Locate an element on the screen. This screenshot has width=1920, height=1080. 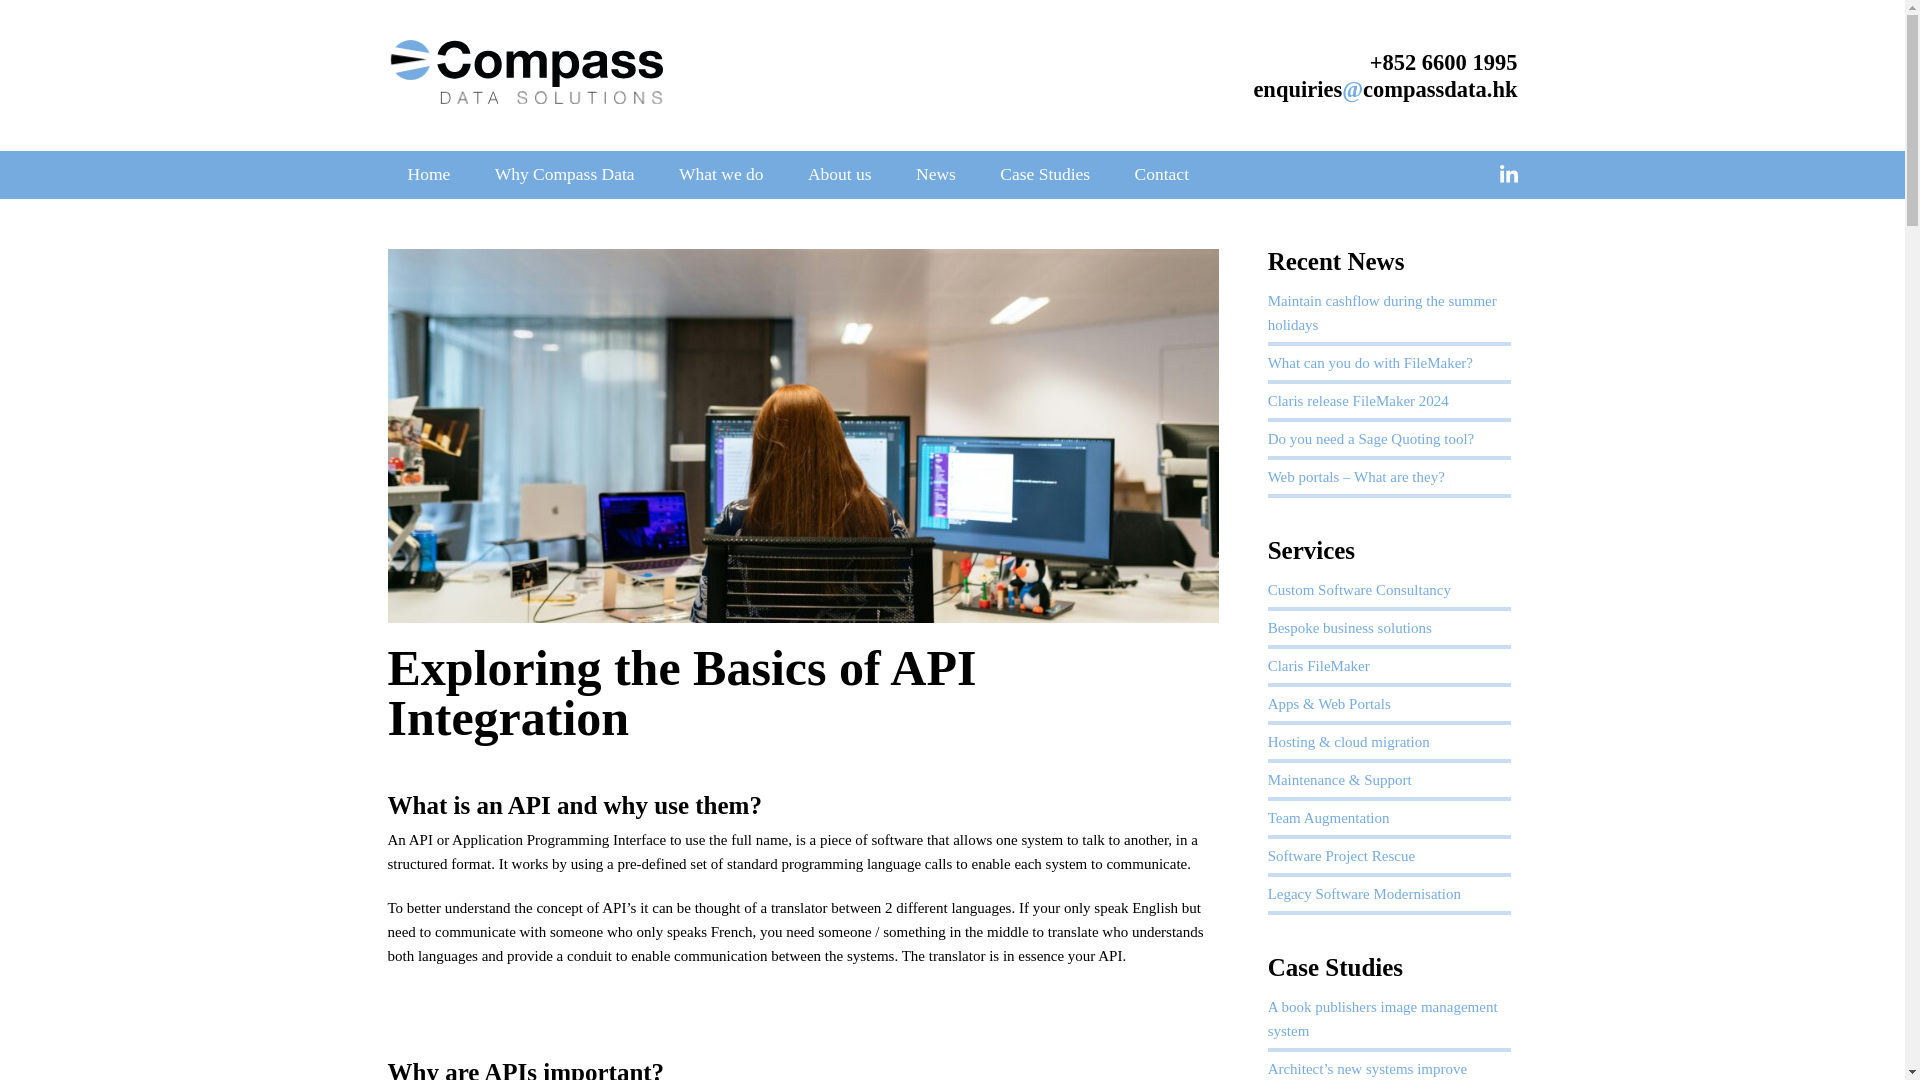
Claris release FileMaker 2024   is located at coordinates (1362, 401).